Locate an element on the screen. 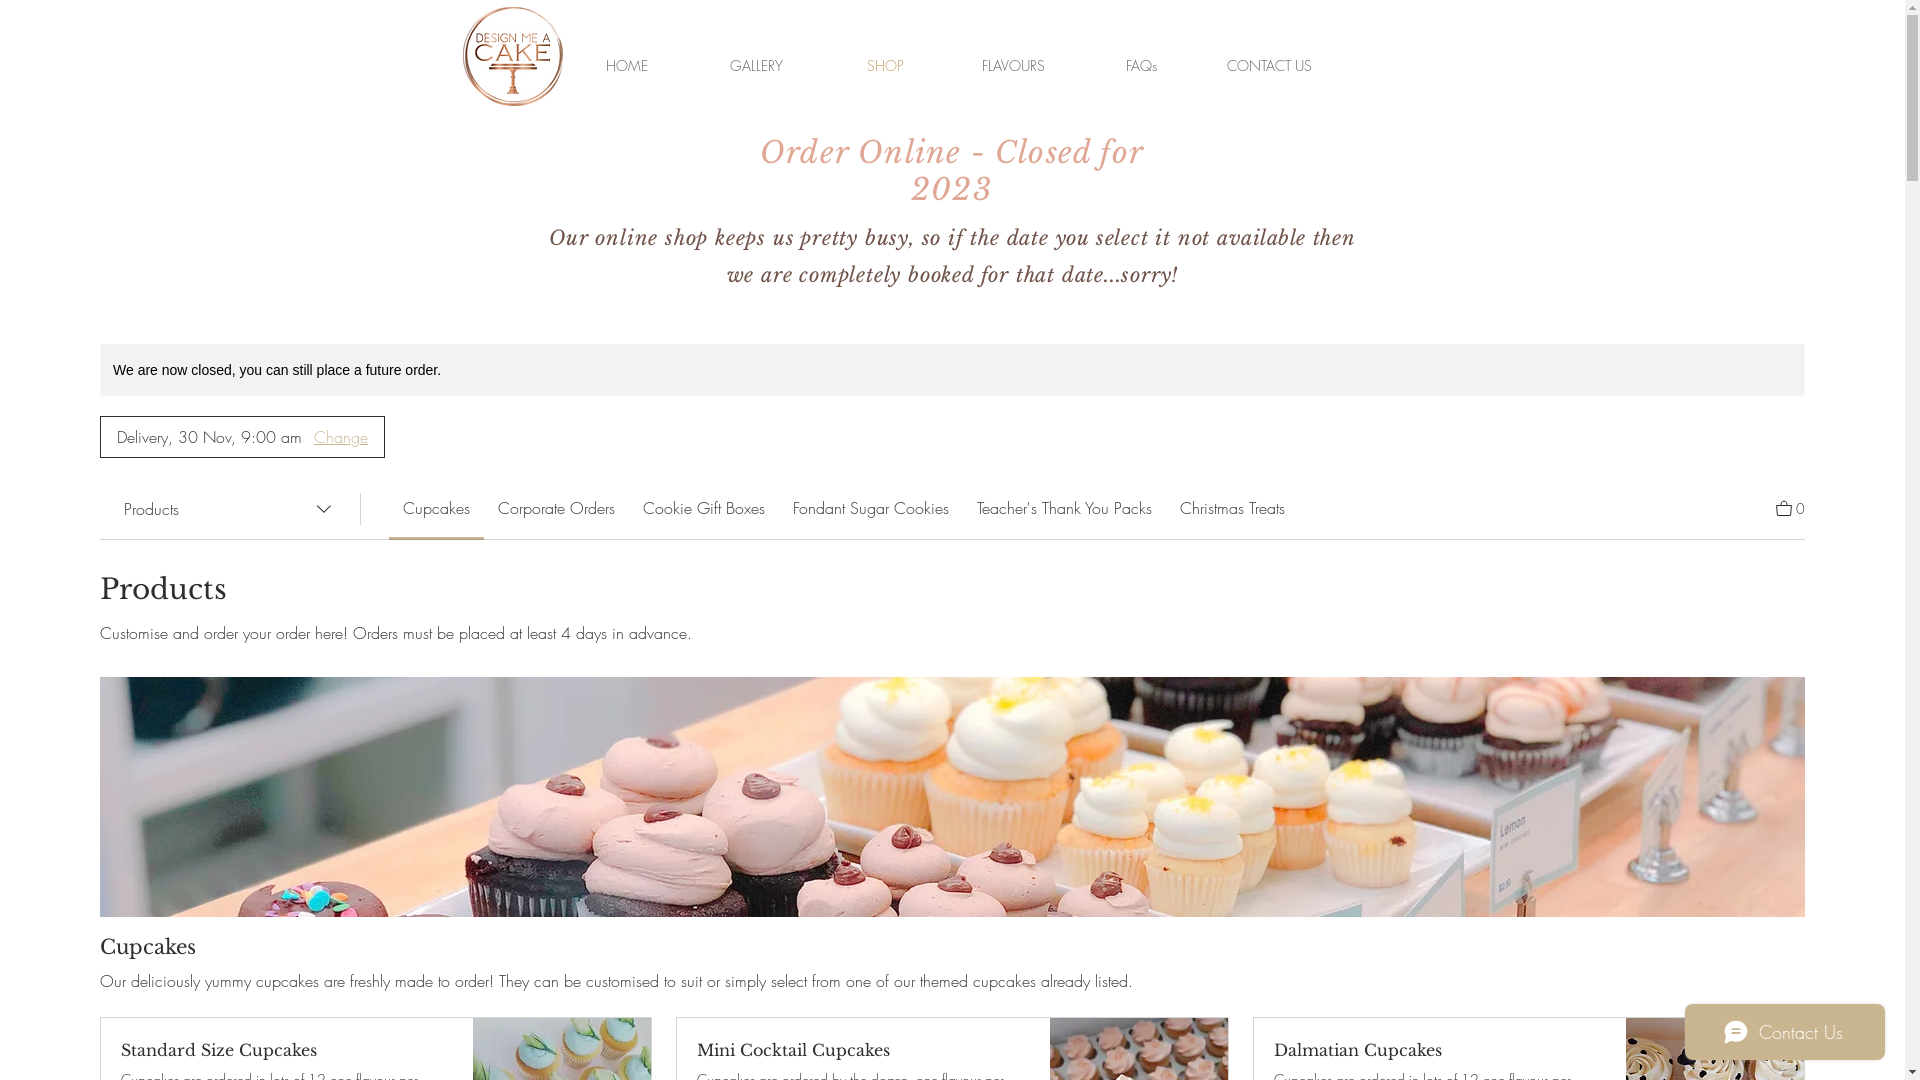 Image resolution: width=1920 pixels, height=1080 pixels. FAQs is located at coordinates (1142, 66).